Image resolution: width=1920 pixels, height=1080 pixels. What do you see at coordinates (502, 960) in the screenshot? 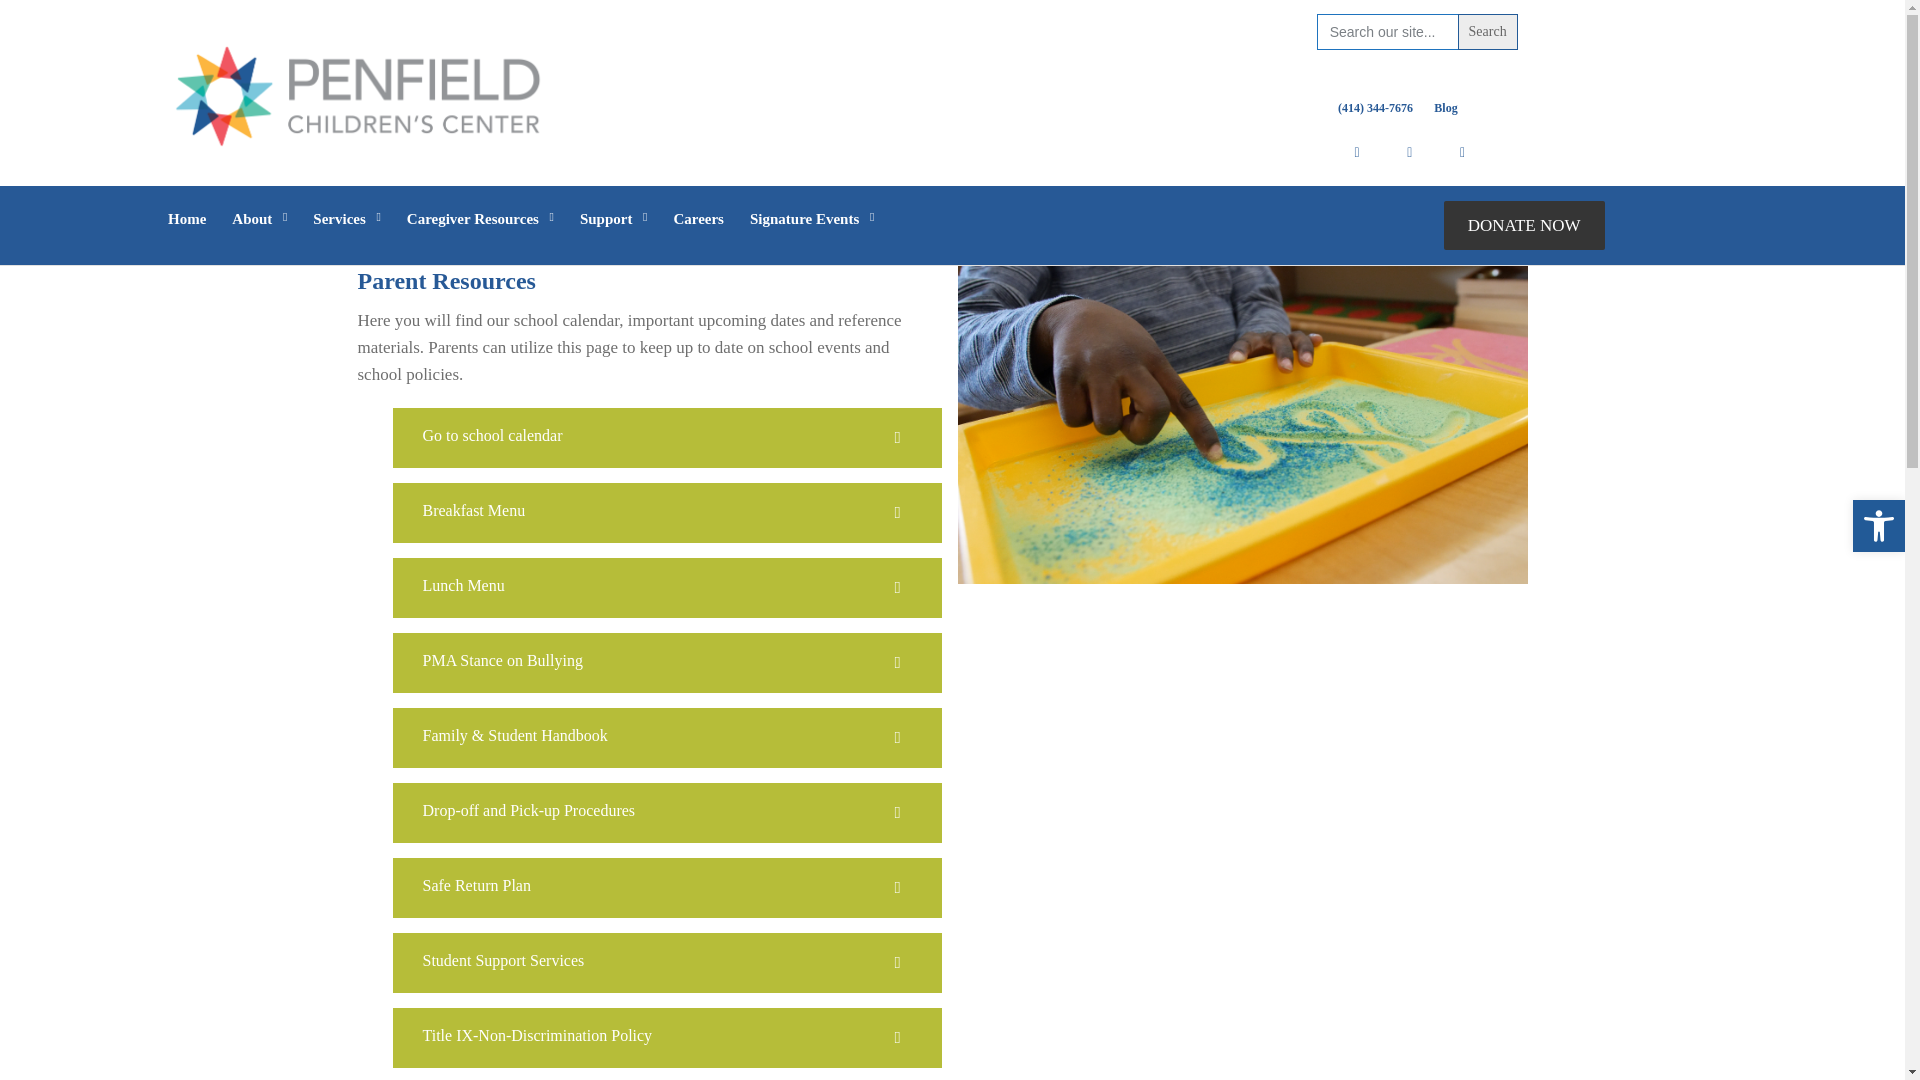
I see `Student Support Services` at bounding box center [502, 960].